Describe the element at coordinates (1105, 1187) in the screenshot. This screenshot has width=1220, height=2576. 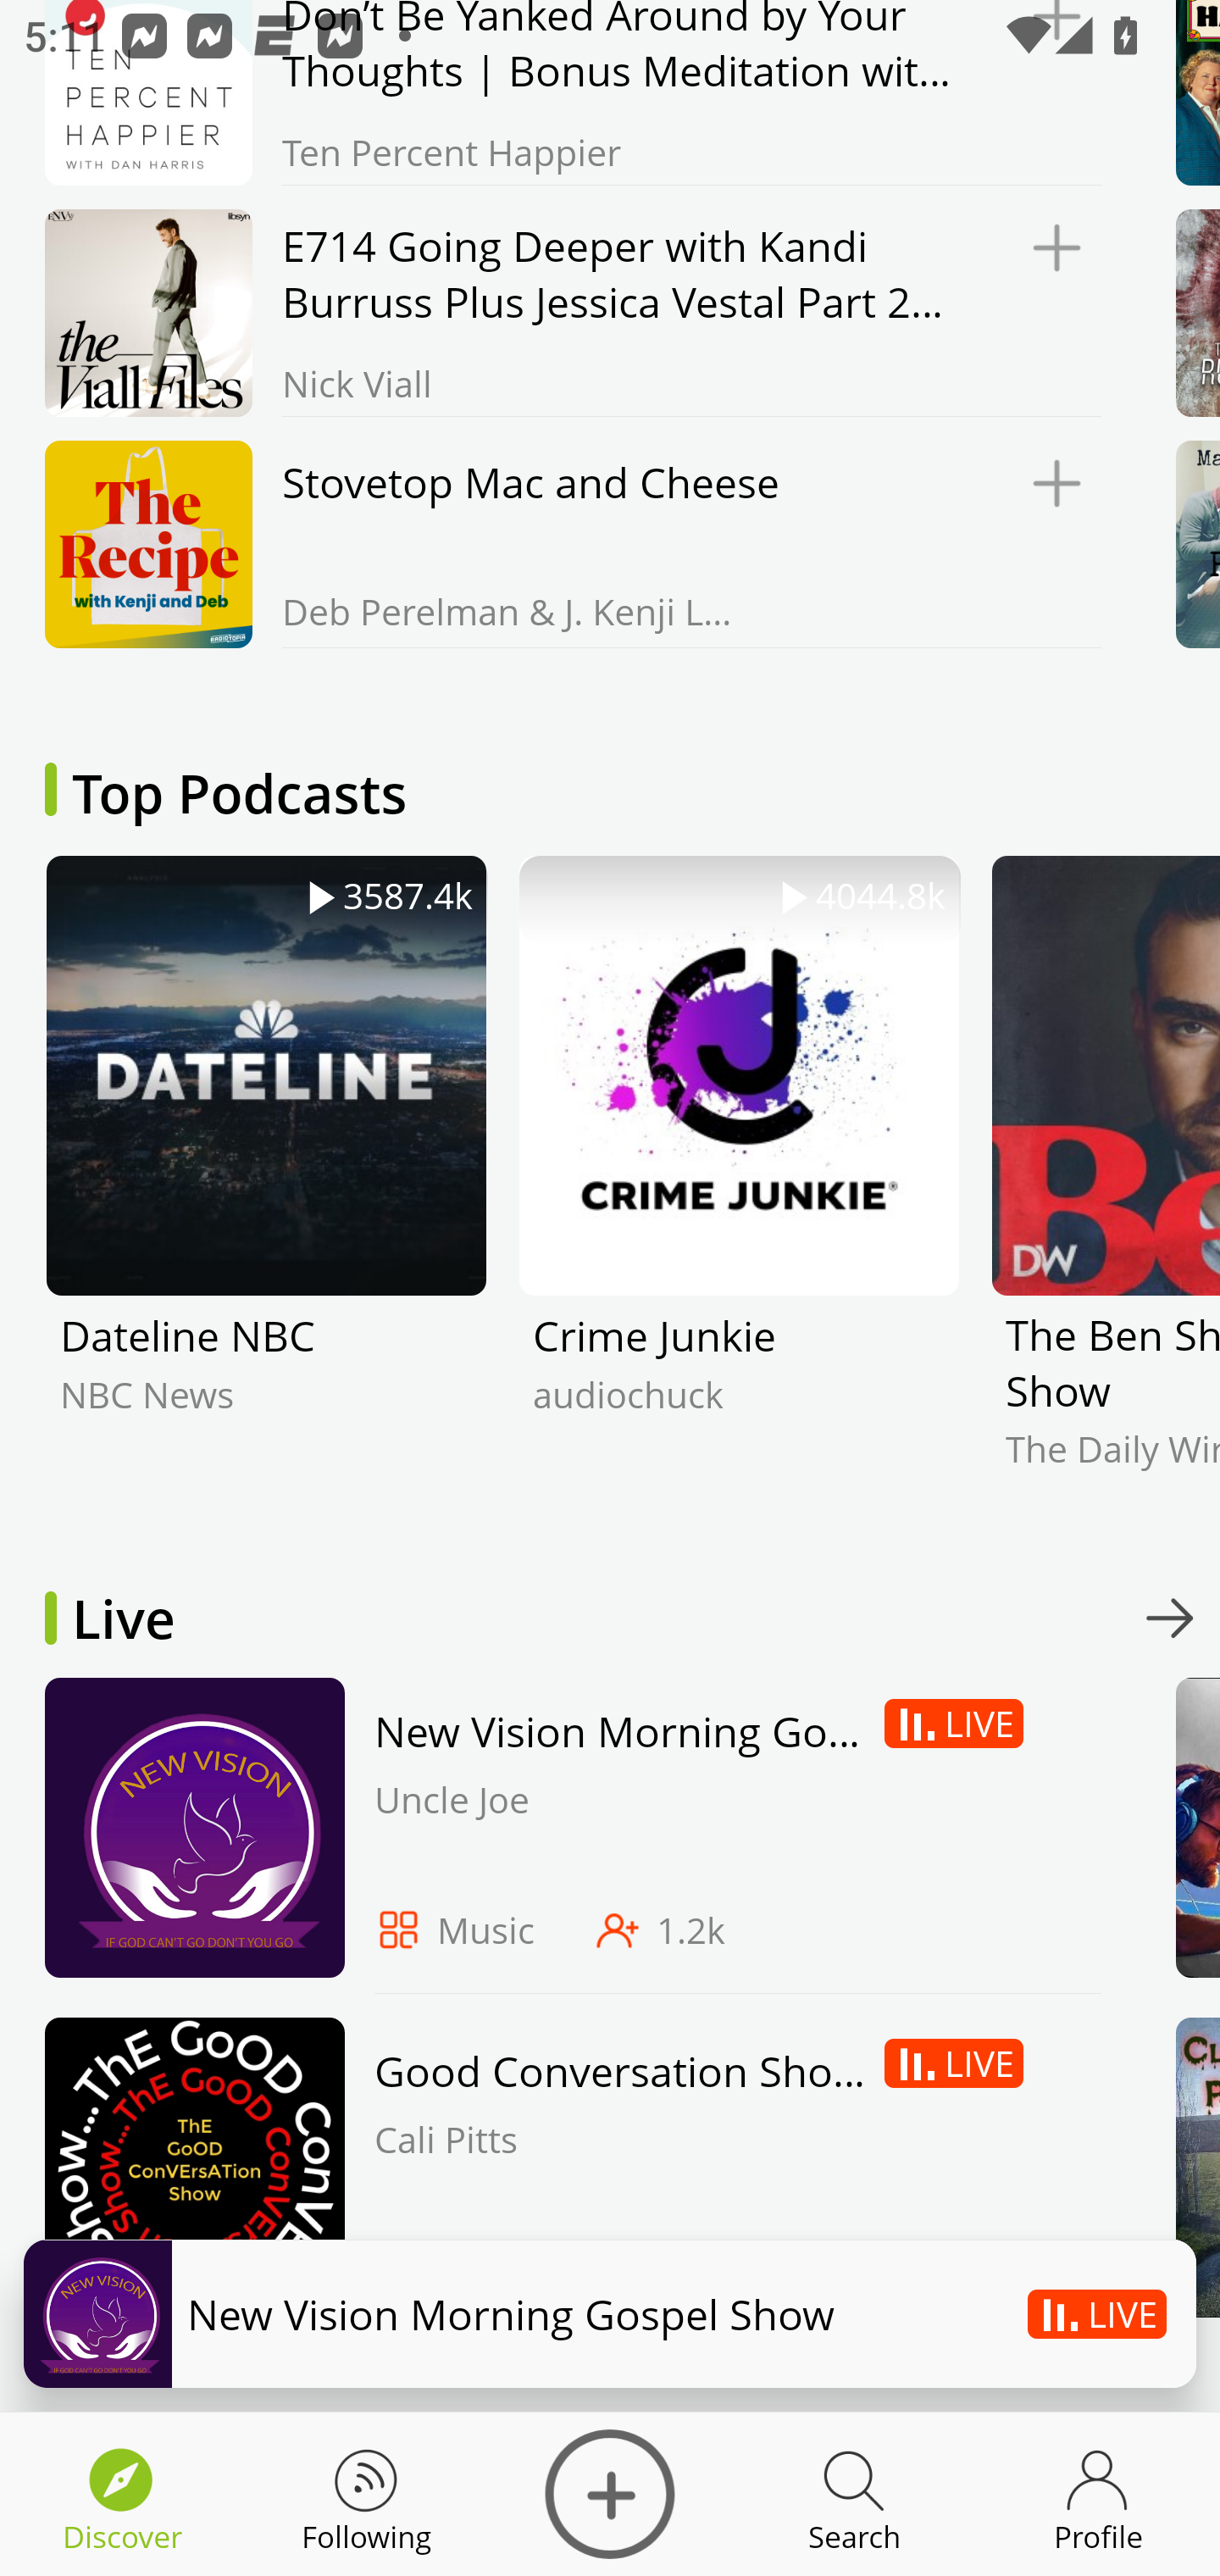
I see `The Ben Shapiro Show The Daily Wire` at that location.